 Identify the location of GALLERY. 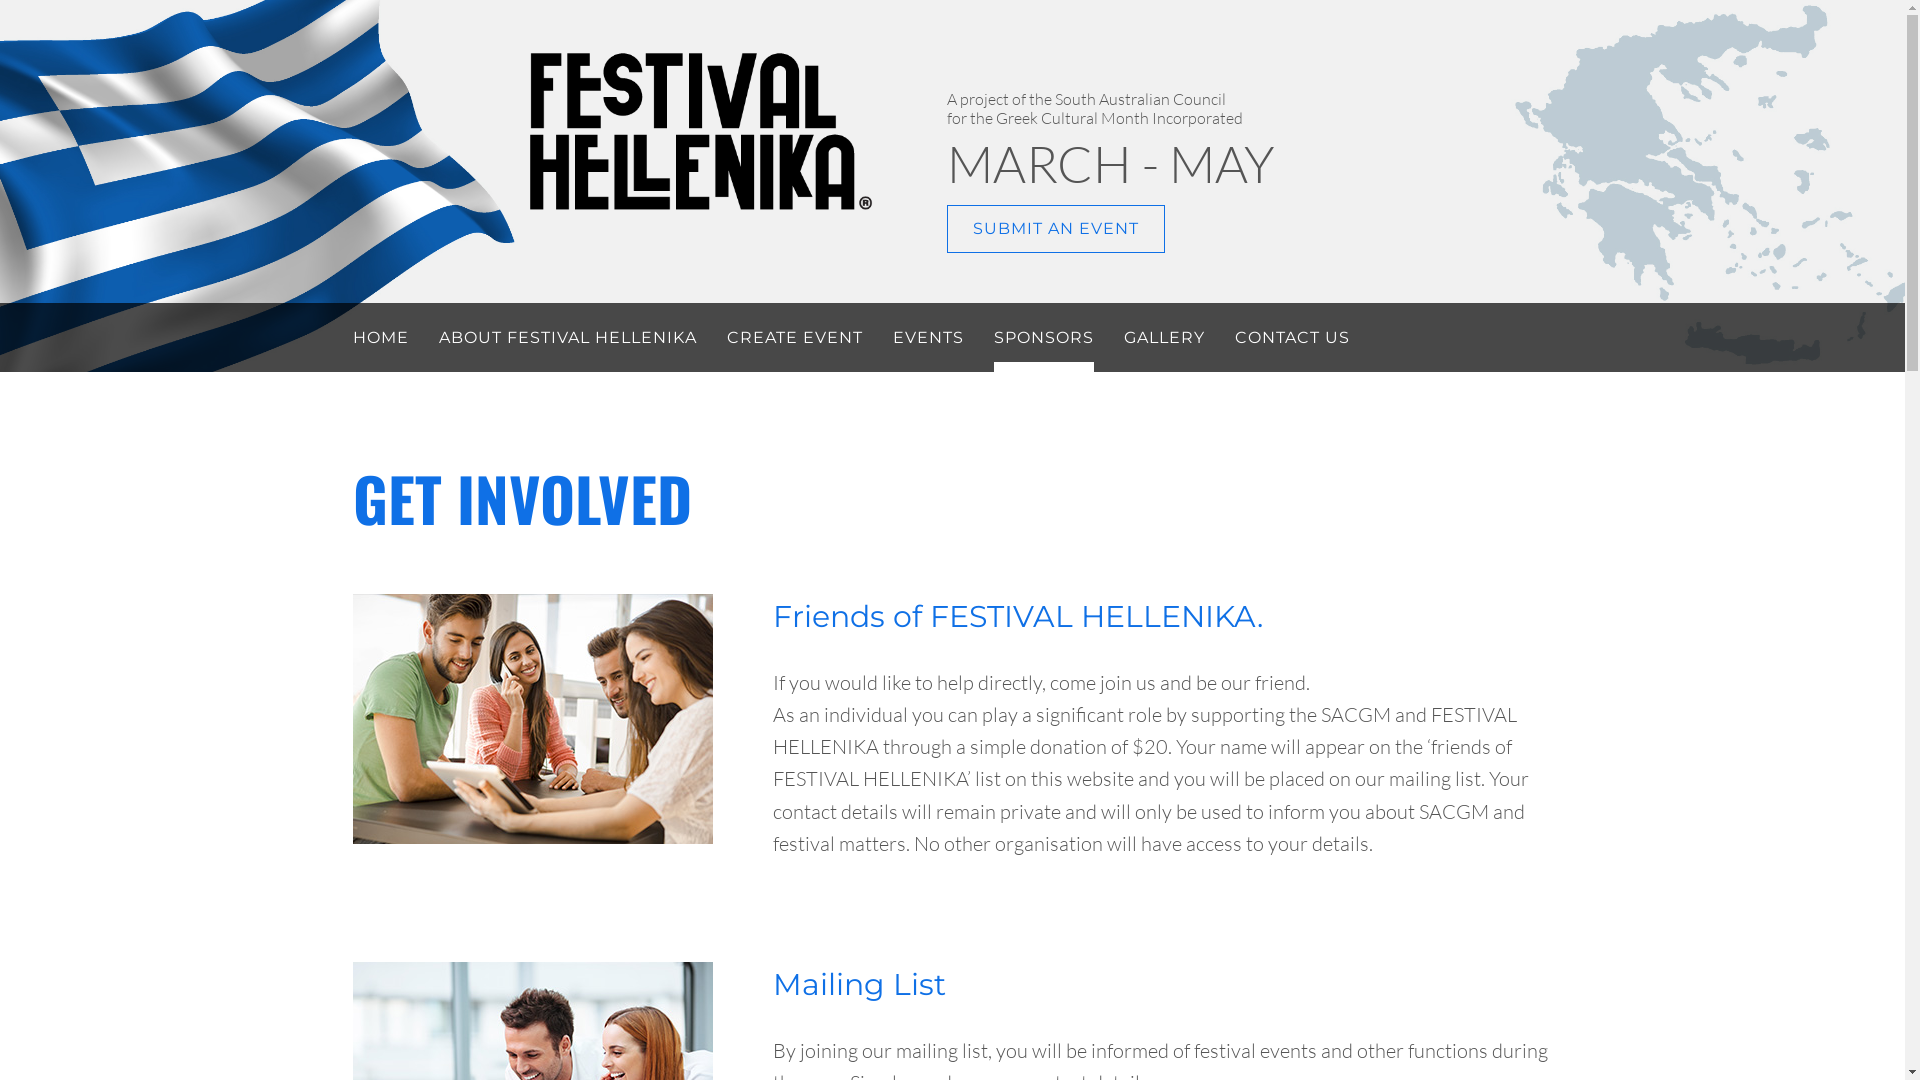
(1164, 338).